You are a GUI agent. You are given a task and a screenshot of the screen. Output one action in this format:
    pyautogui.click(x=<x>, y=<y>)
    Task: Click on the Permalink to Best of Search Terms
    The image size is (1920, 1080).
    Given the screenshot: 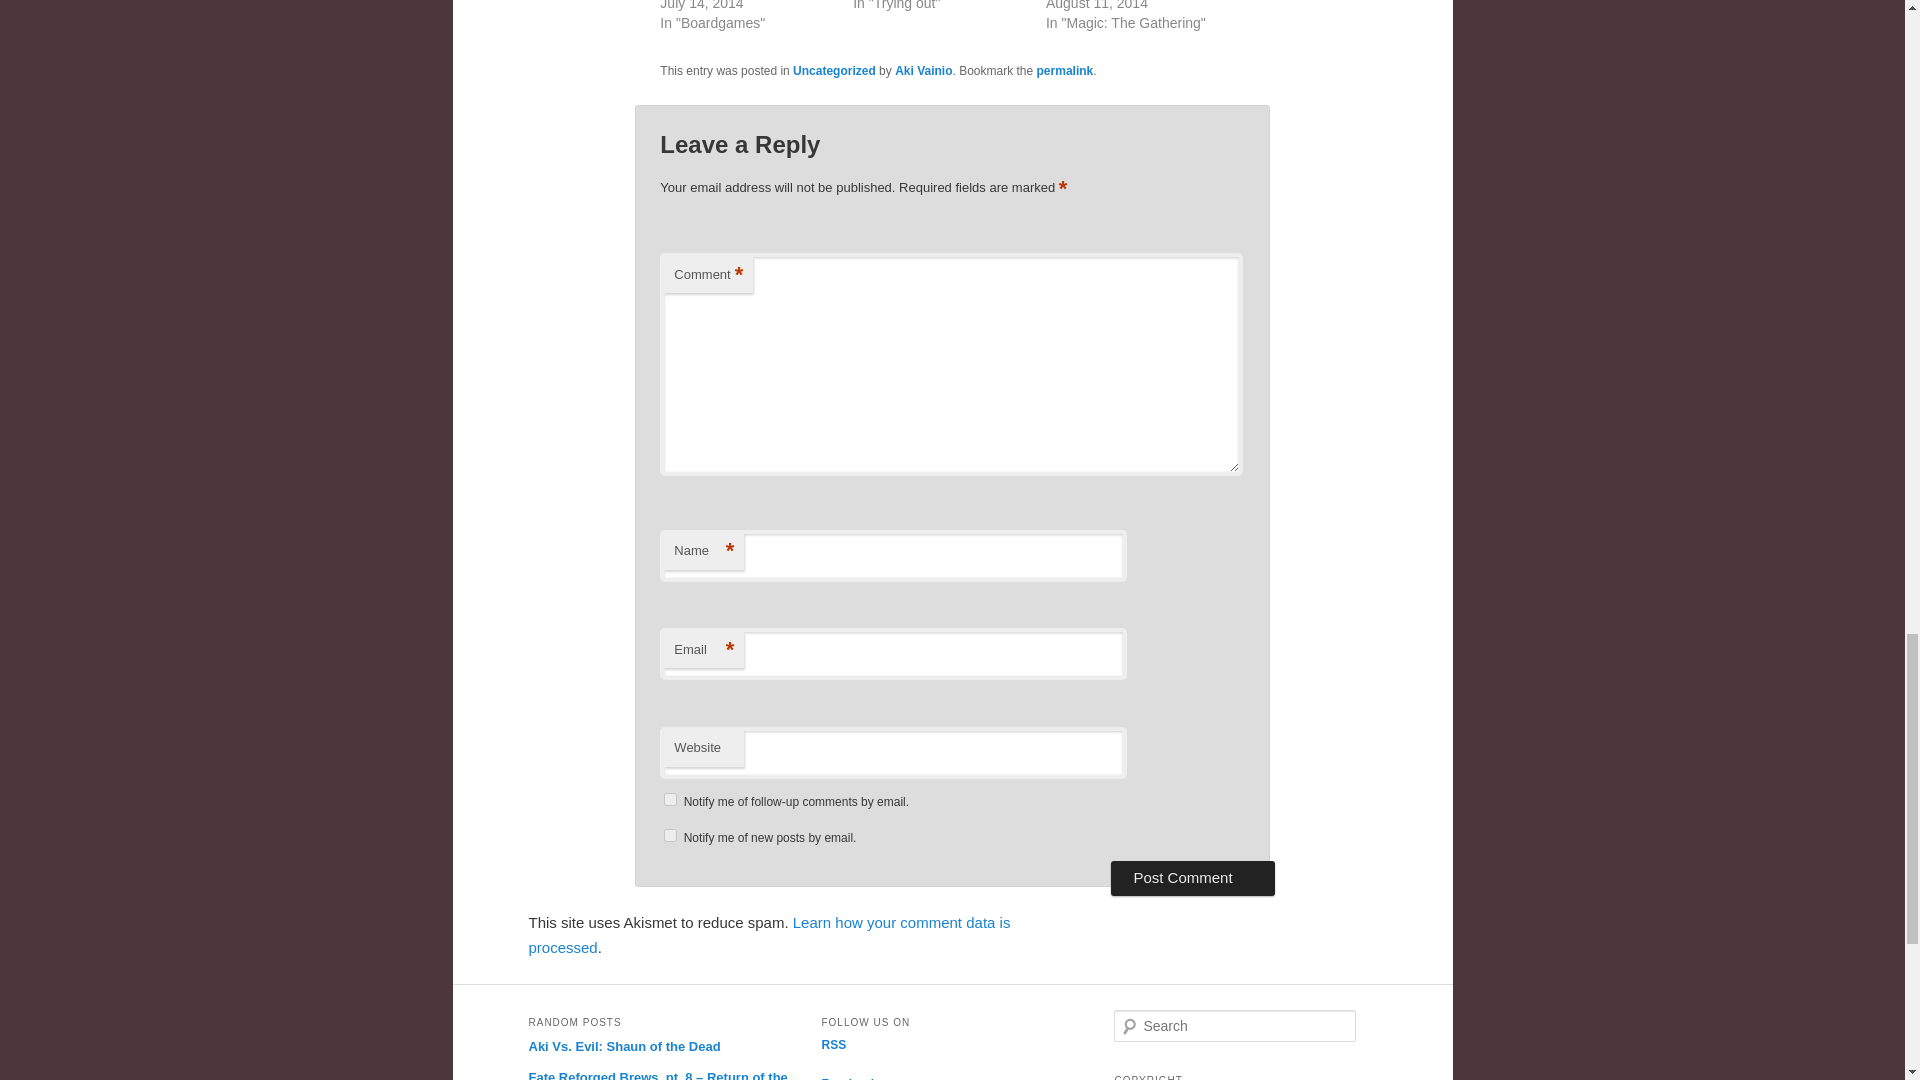 What is the action you would take?
    pyautogui.click(x=1065, y=70)
    